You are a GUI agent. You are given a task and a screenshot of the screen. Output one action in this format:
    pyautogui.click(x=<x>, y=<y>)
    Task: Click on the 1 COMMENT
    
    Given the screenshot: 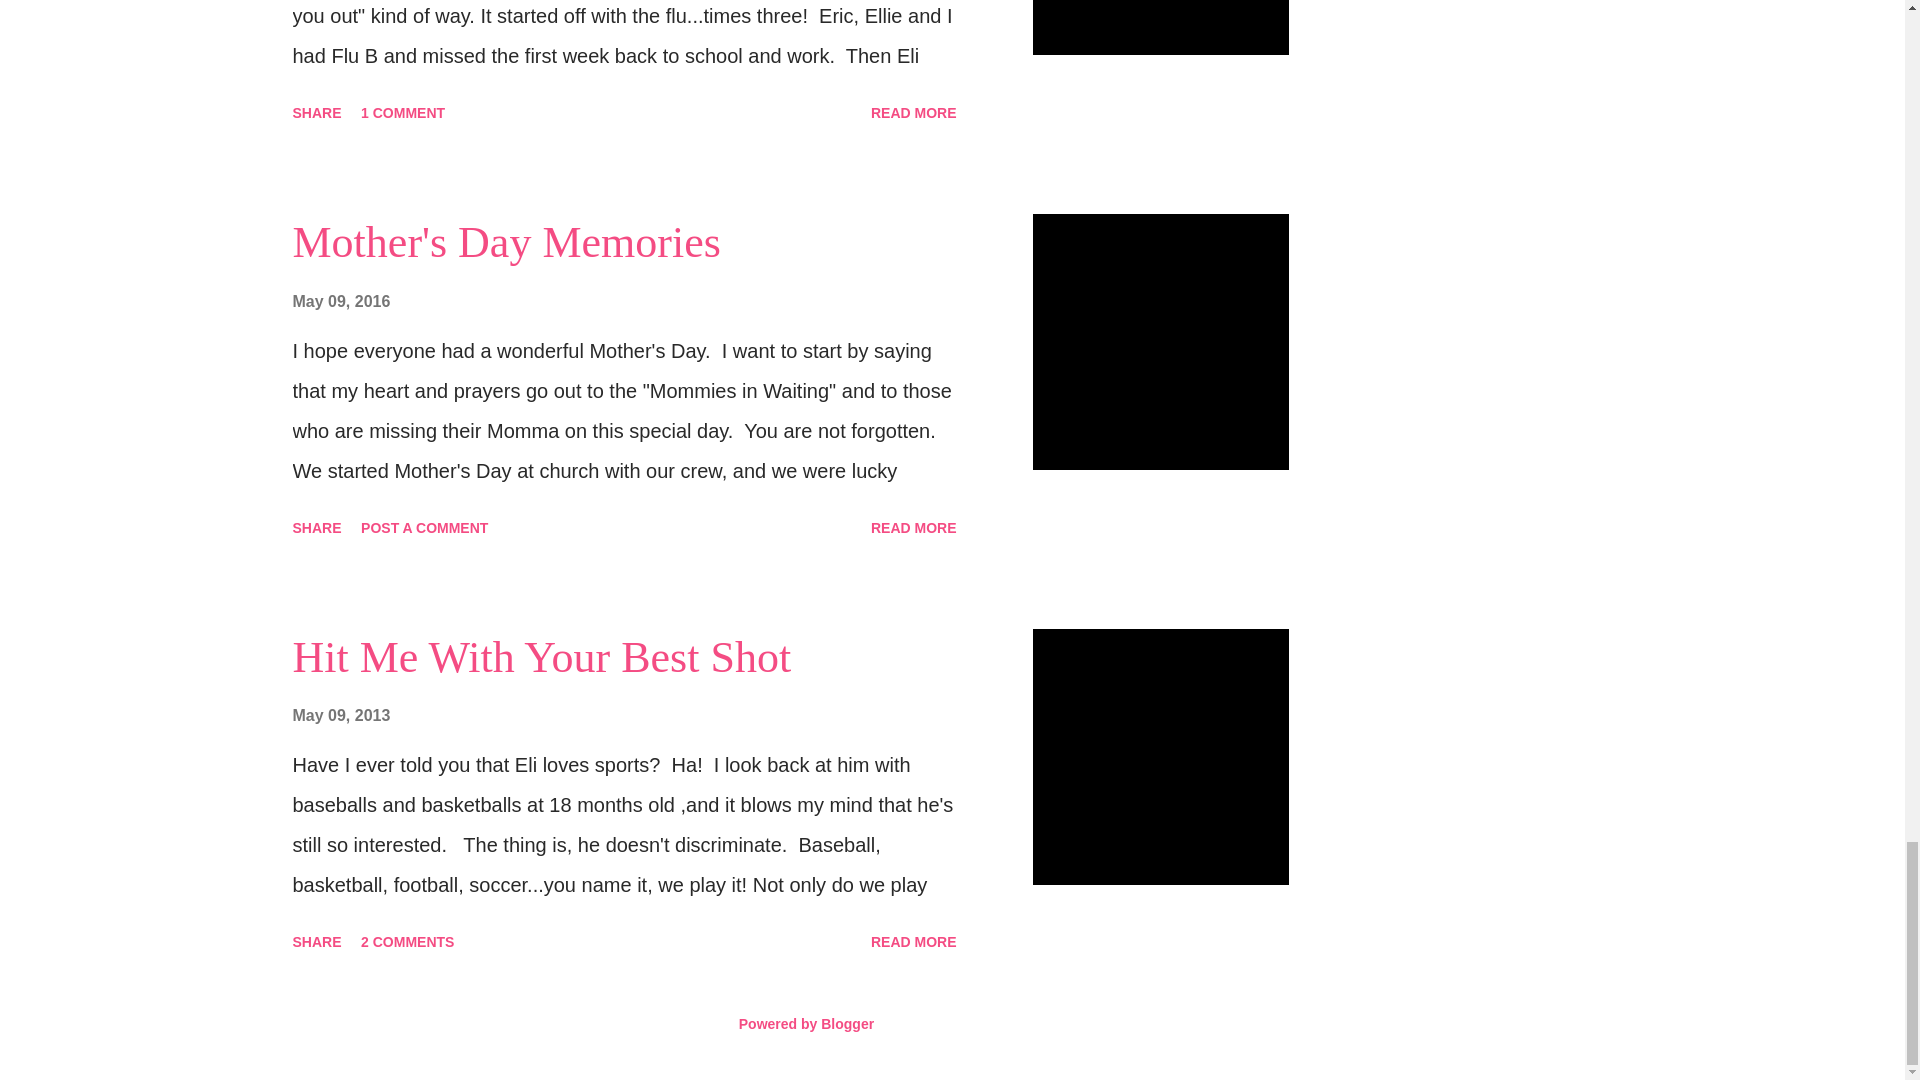 What is the action you would take?
    pyautogui.click(x=403, y=112)
    